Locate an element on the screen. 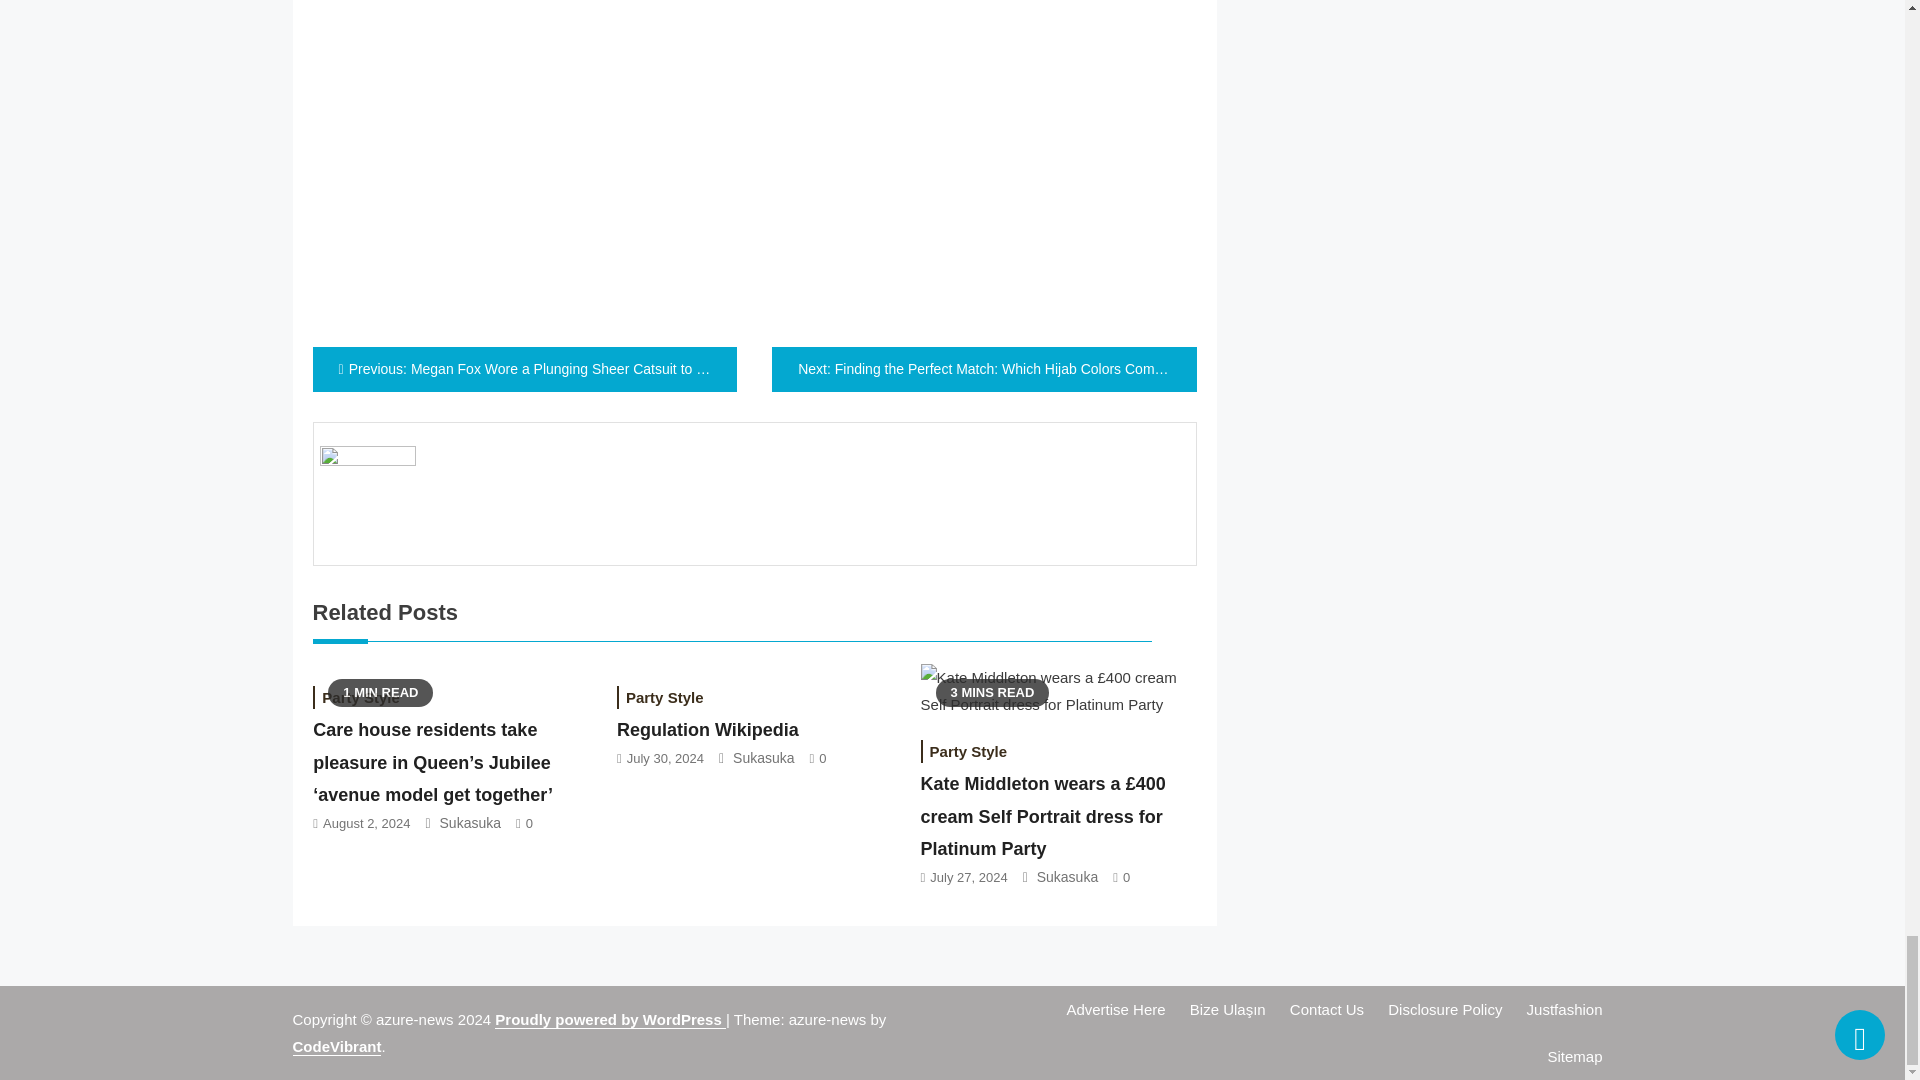 The width and height of the screenshot is (1920, 1080). Regulation Wikipedia is located at coordinates (707, 730).